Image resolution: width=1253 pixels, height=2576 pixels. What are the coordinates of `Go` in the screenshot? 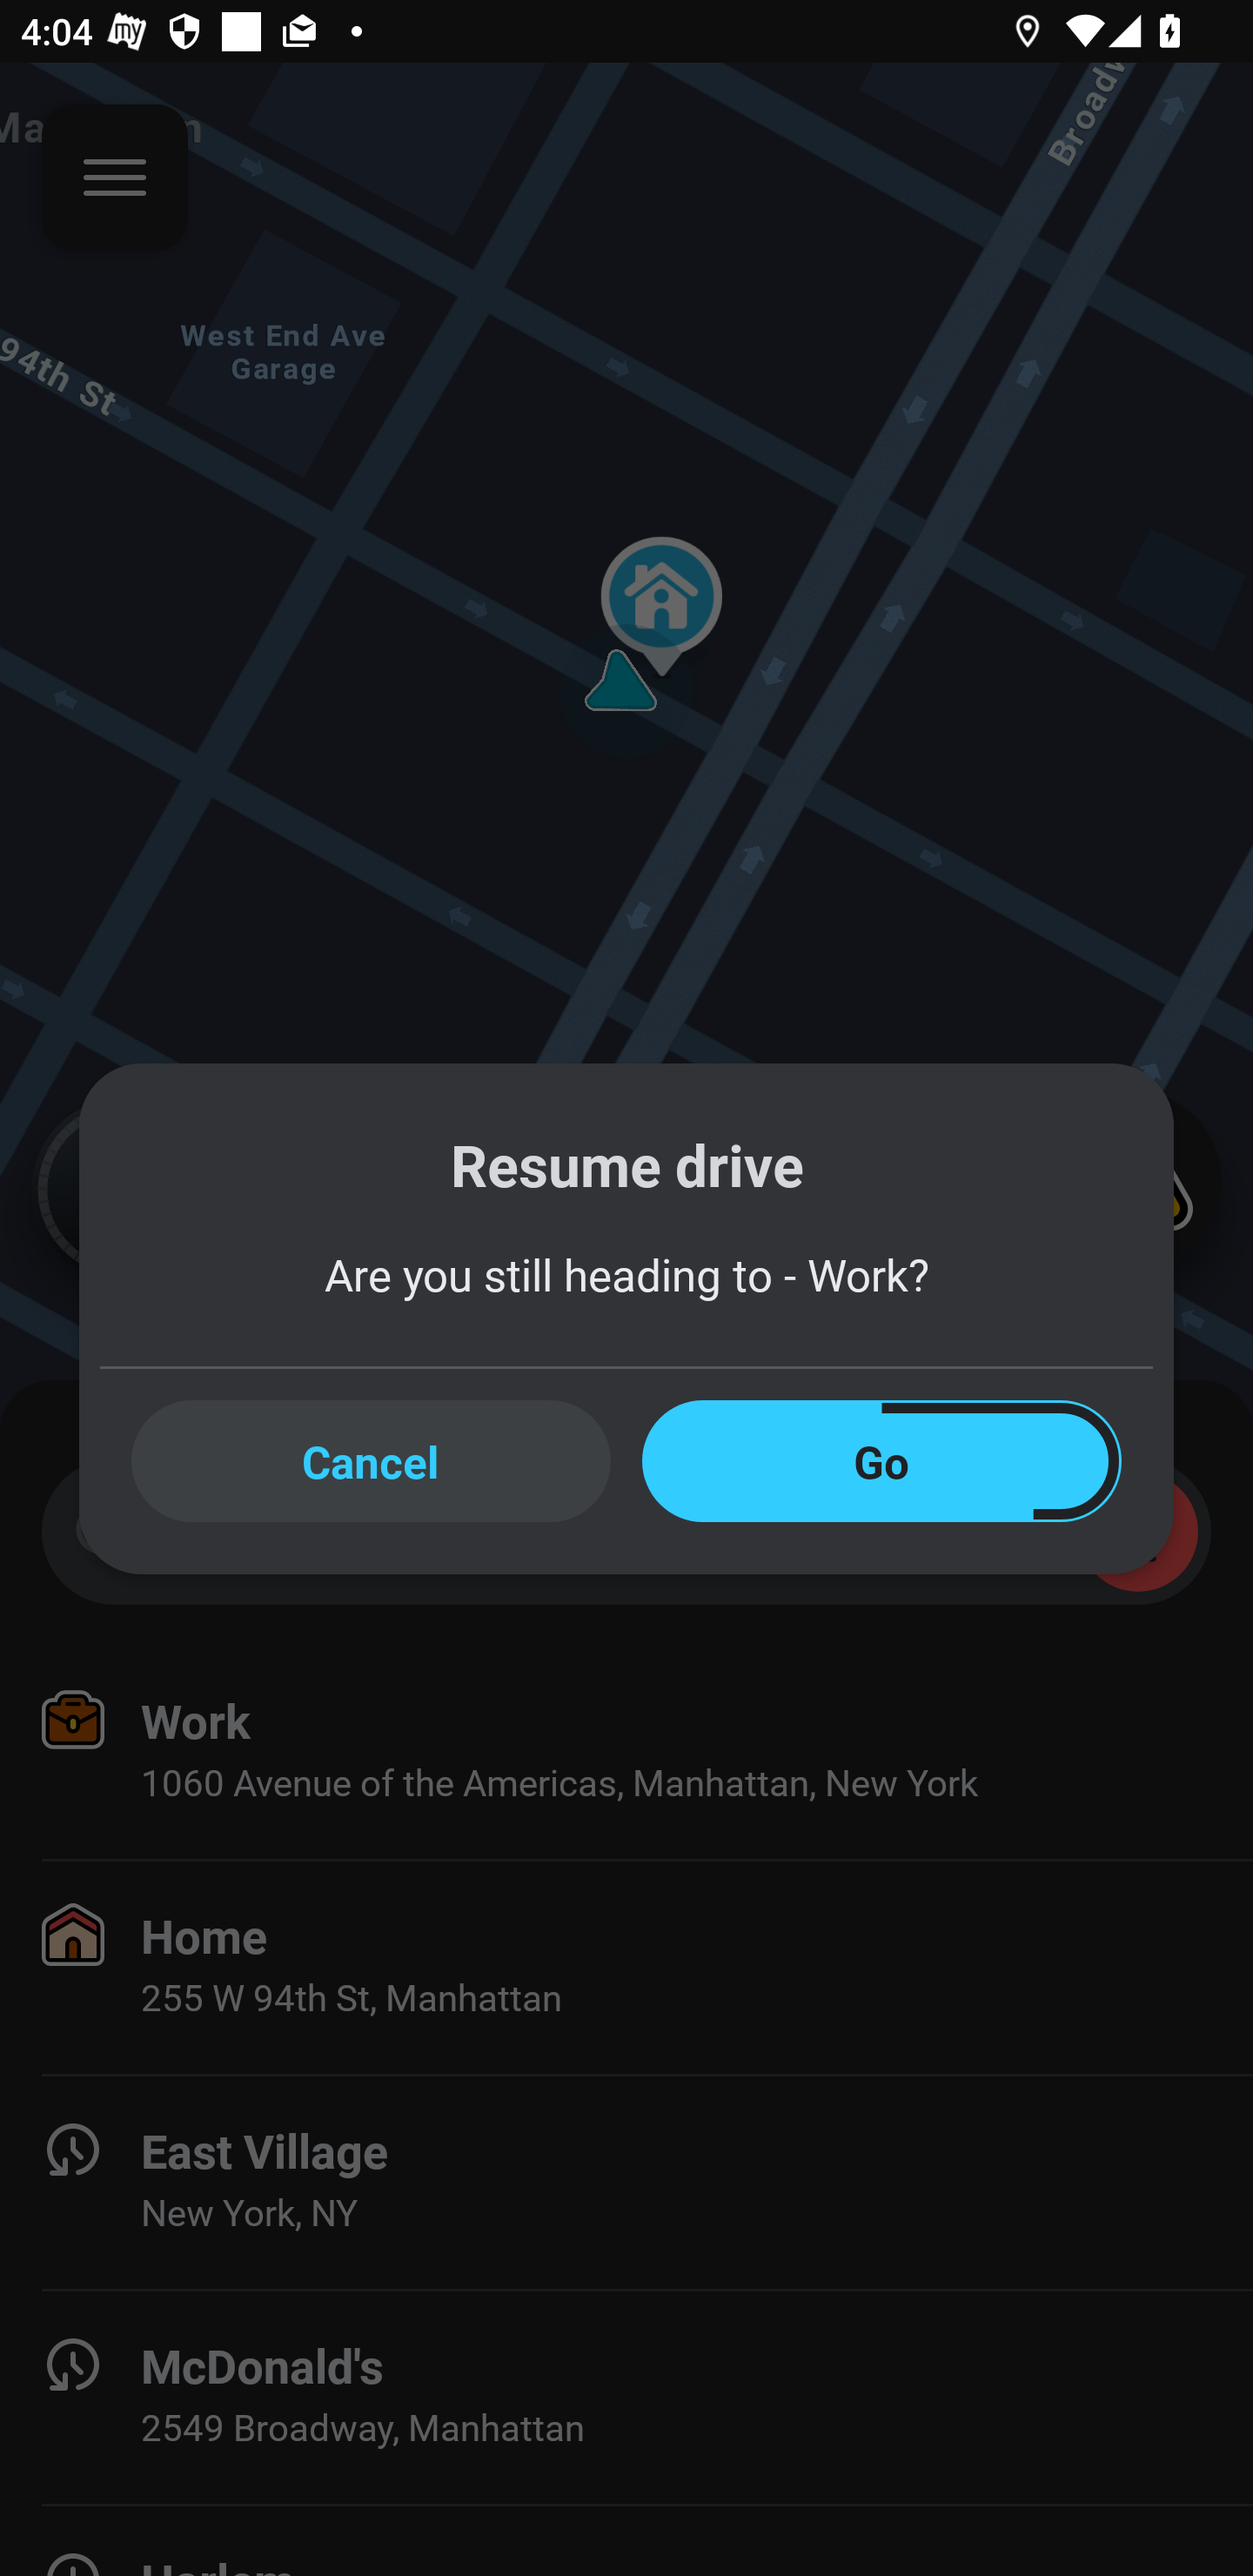 It's located at (882, 1460).